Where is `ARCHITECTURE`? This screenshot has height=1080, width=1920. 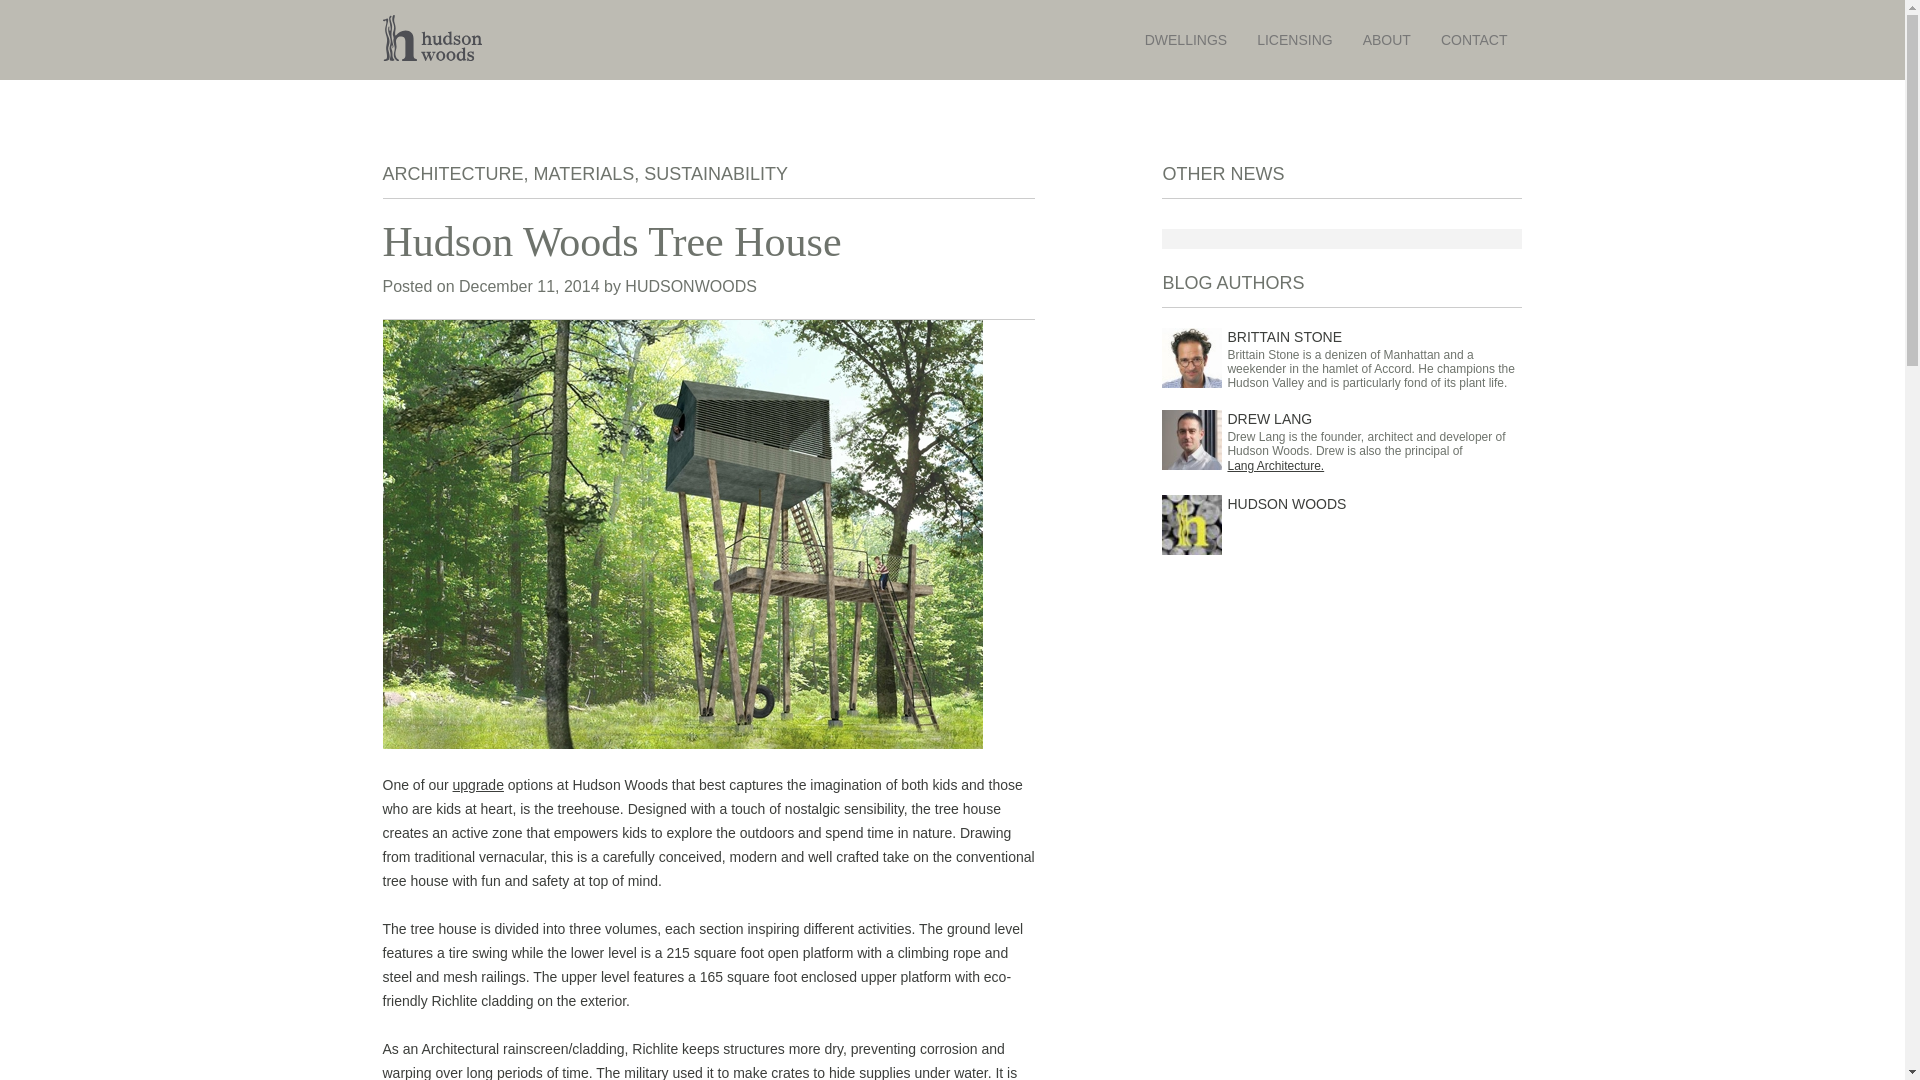 ARCHITECTURE is located at coordinates (452, 174).